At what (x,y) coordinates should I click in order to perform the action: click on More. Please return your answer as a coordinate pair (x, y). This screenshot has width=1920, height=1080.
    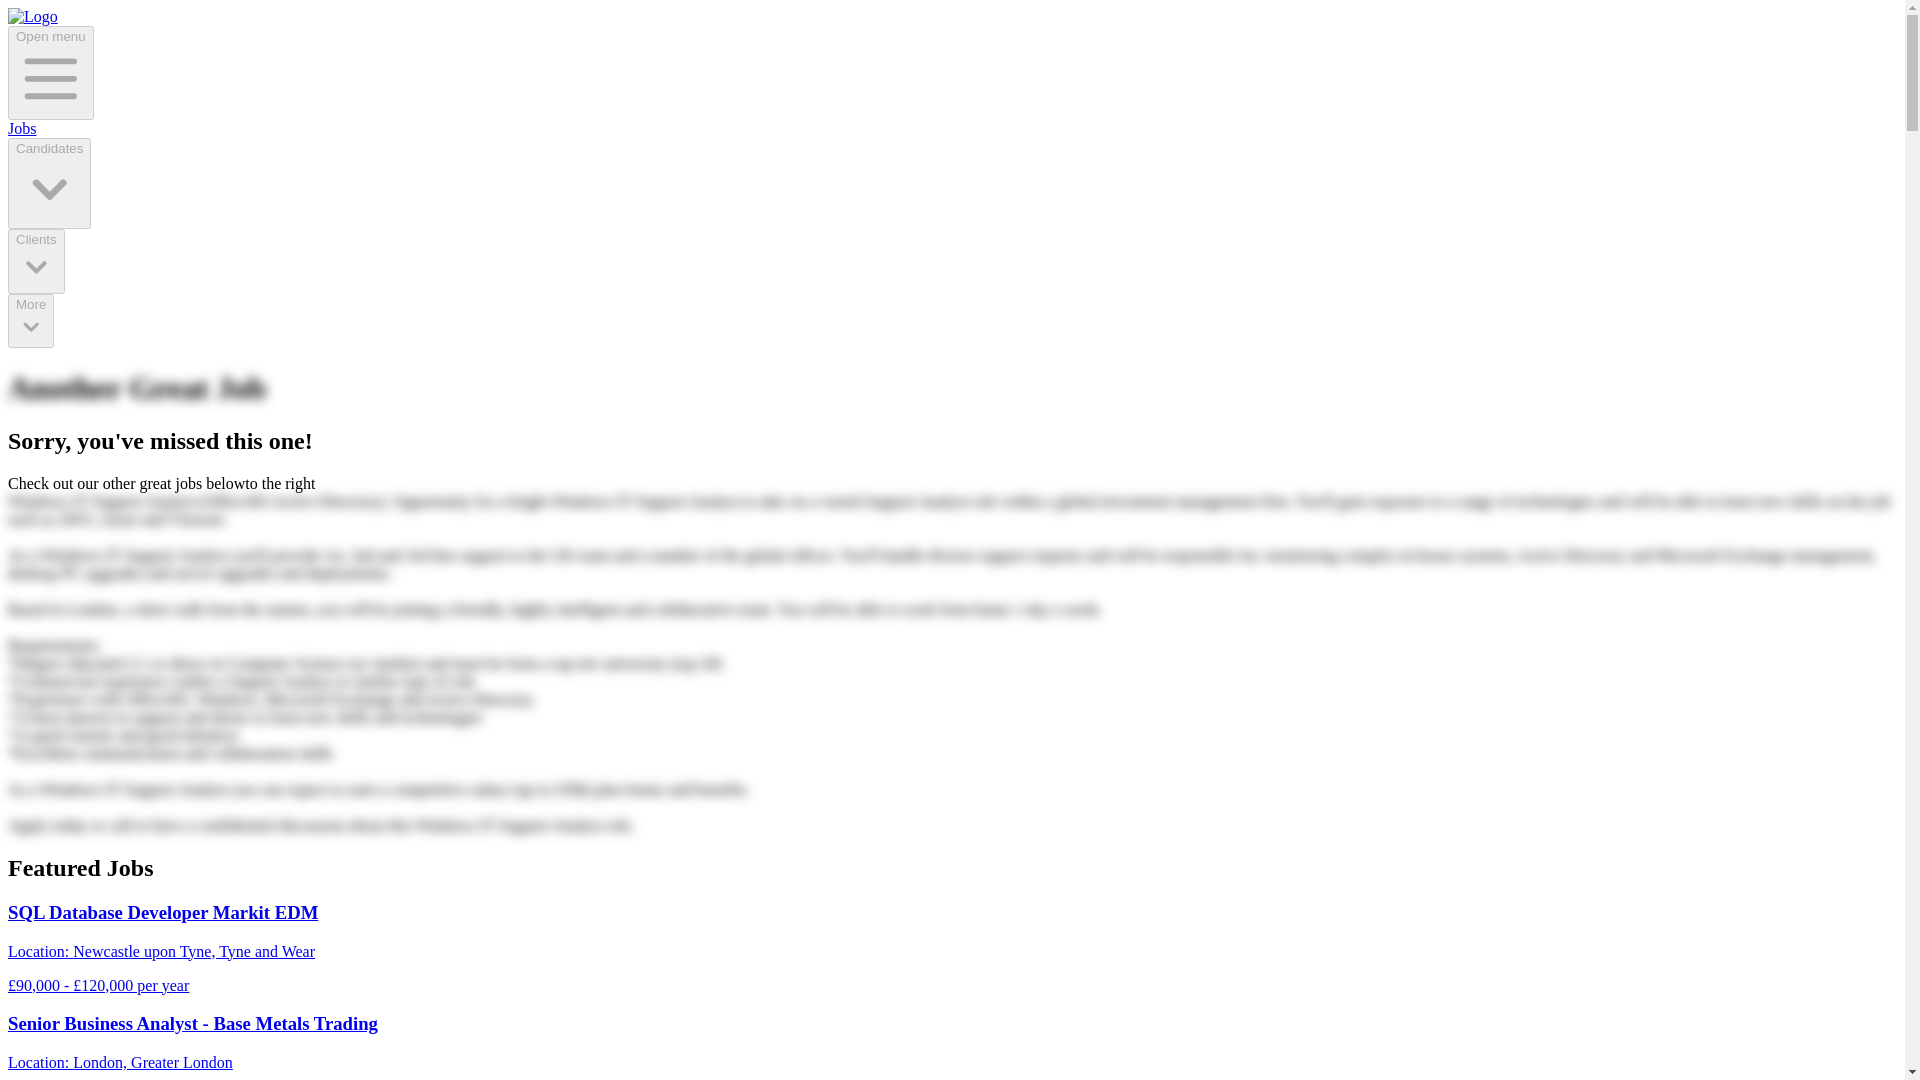
    Looking at the image, I should click on (30, 320).